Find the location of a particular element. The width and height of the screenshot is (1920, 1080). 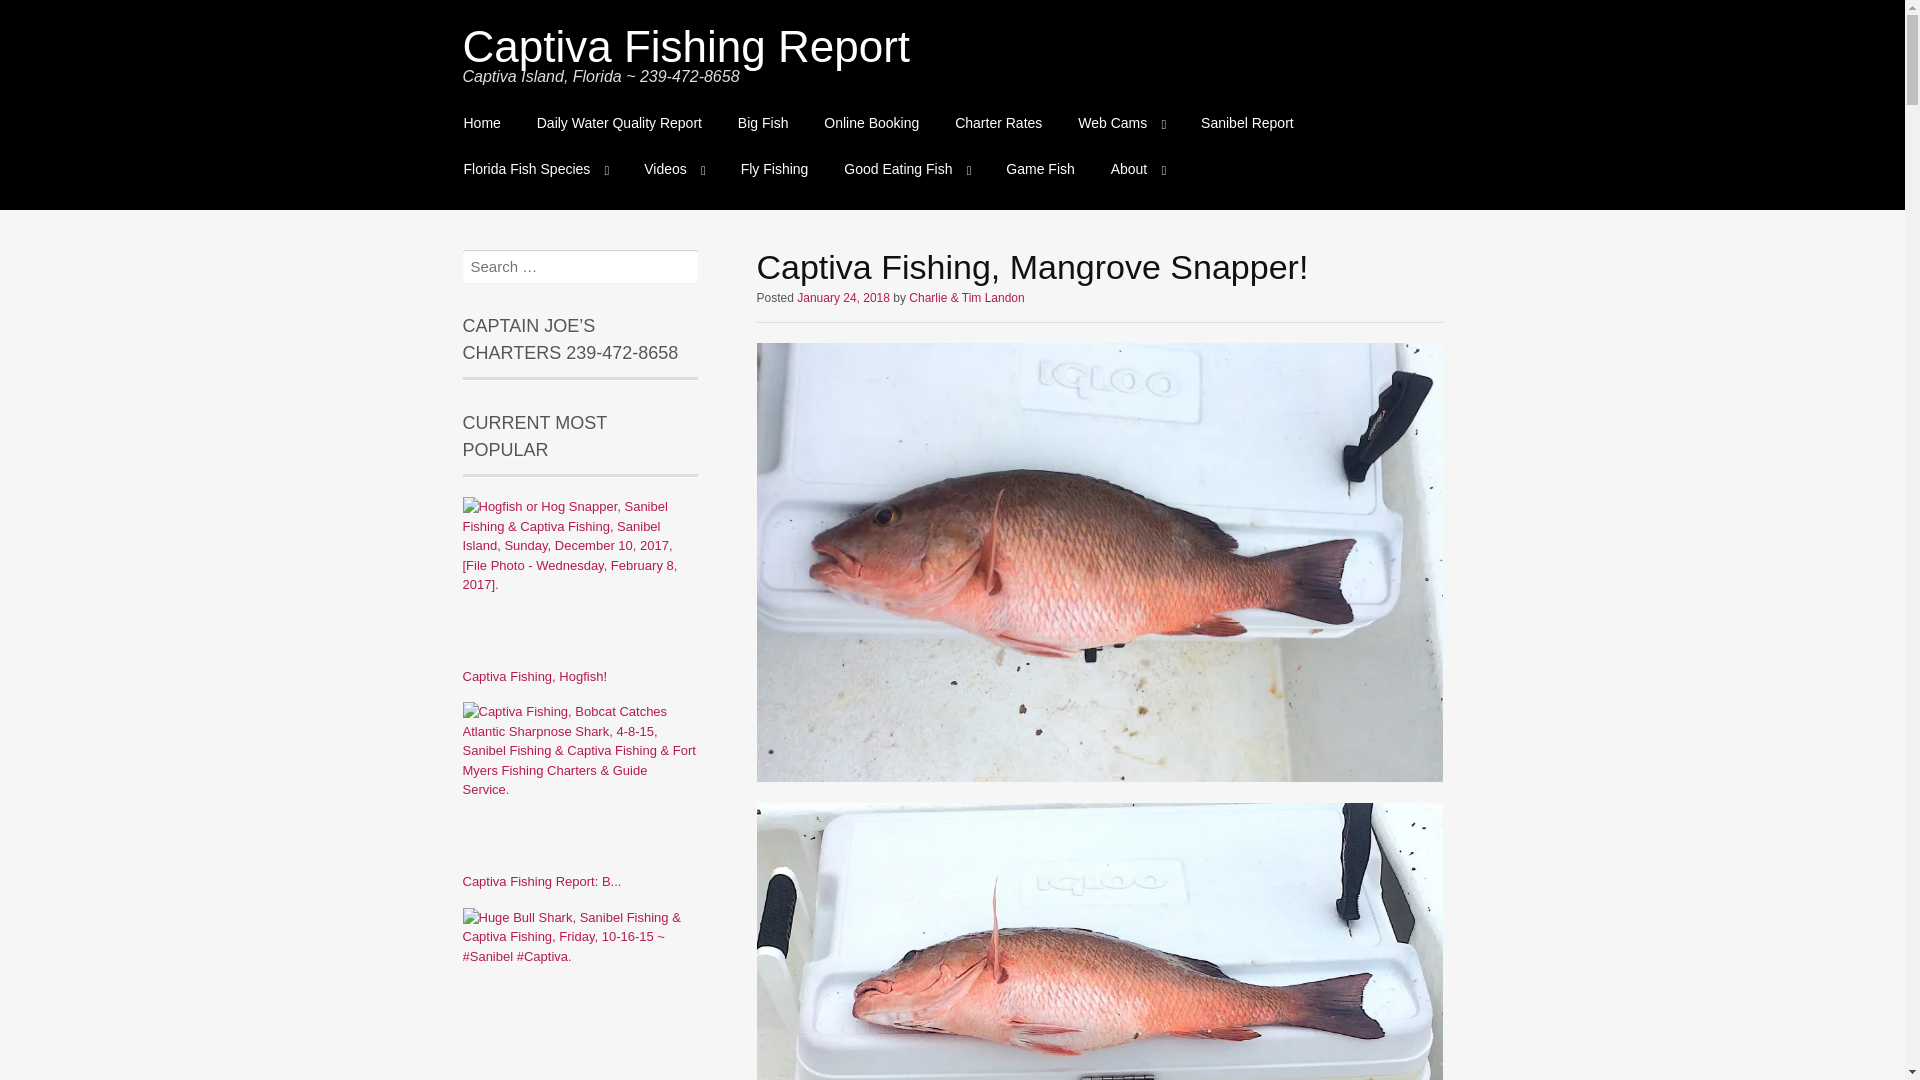

Daily Water Quality Report is located at coordinates (619, 124).